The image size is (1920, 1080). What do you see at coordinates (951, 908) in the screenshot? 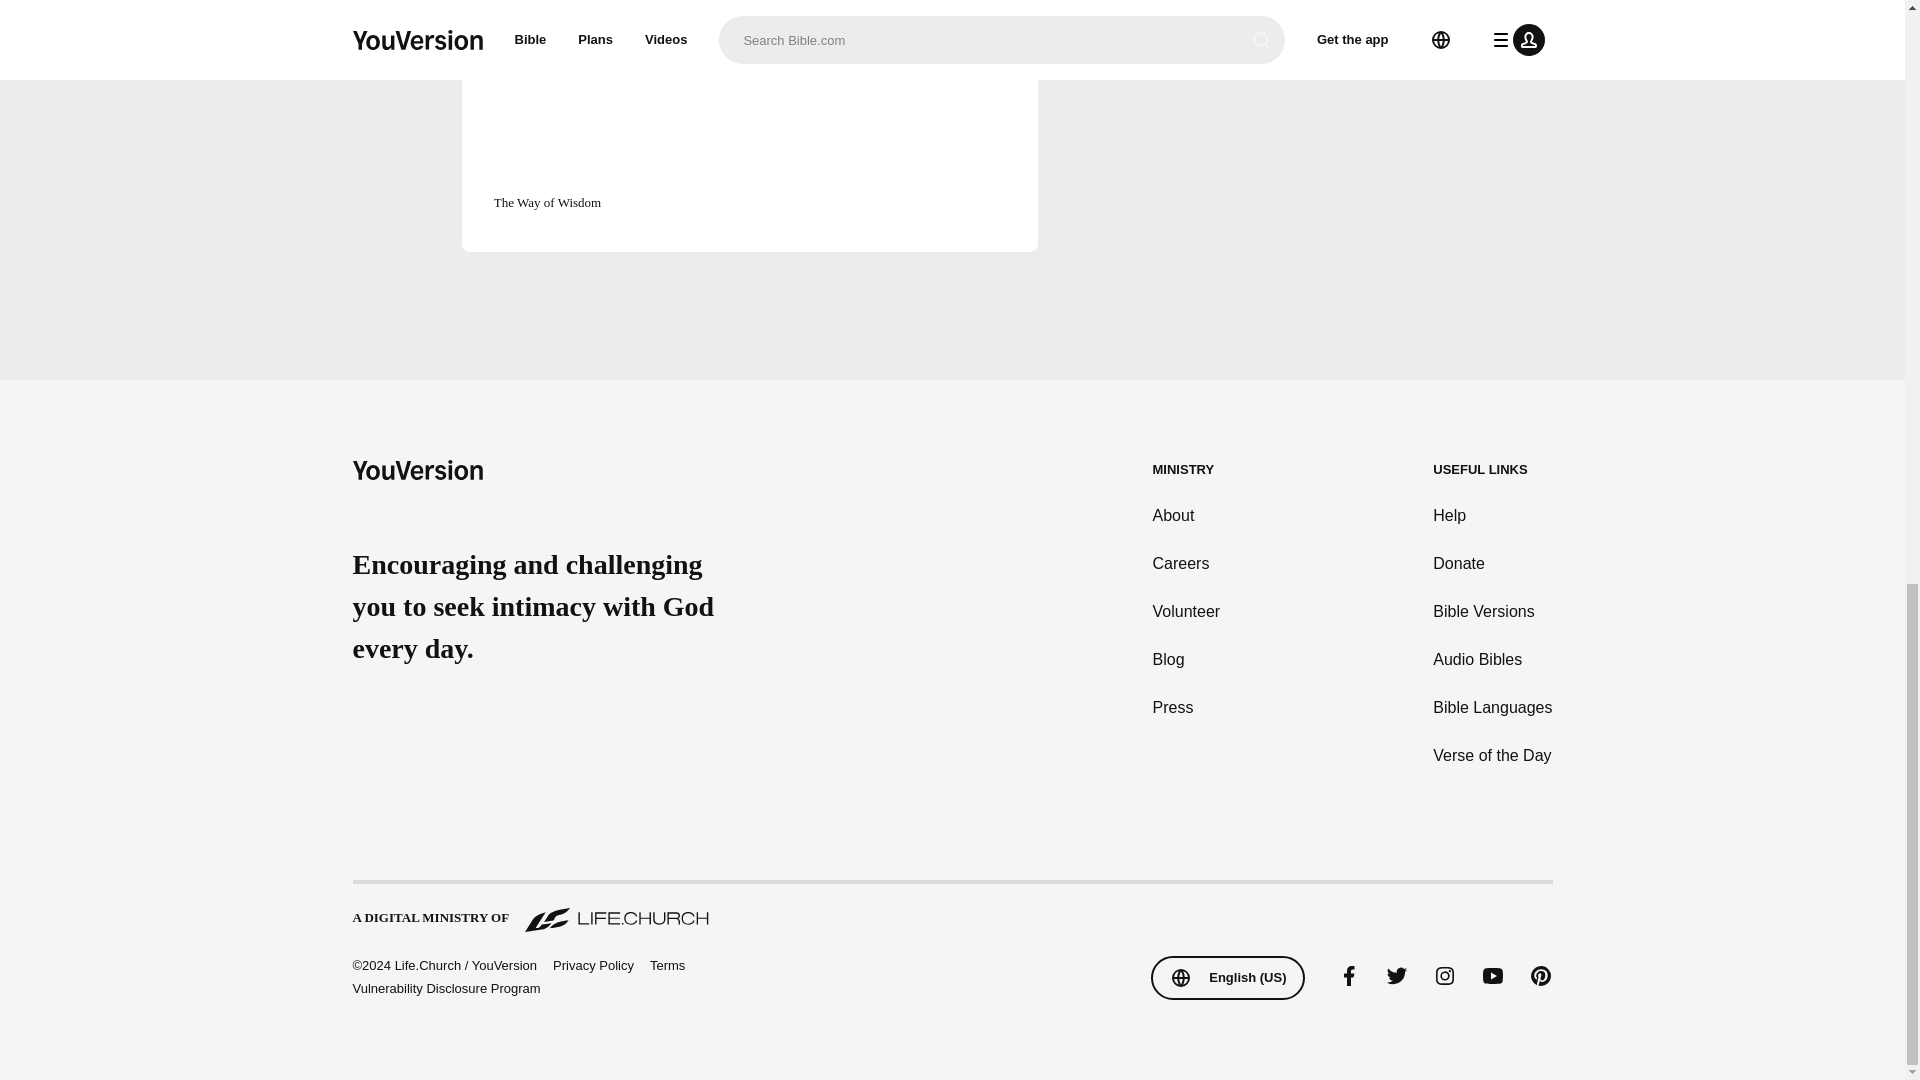
I see `A DIGITAL MINISTRY OF` at bounding box center [951, 908].